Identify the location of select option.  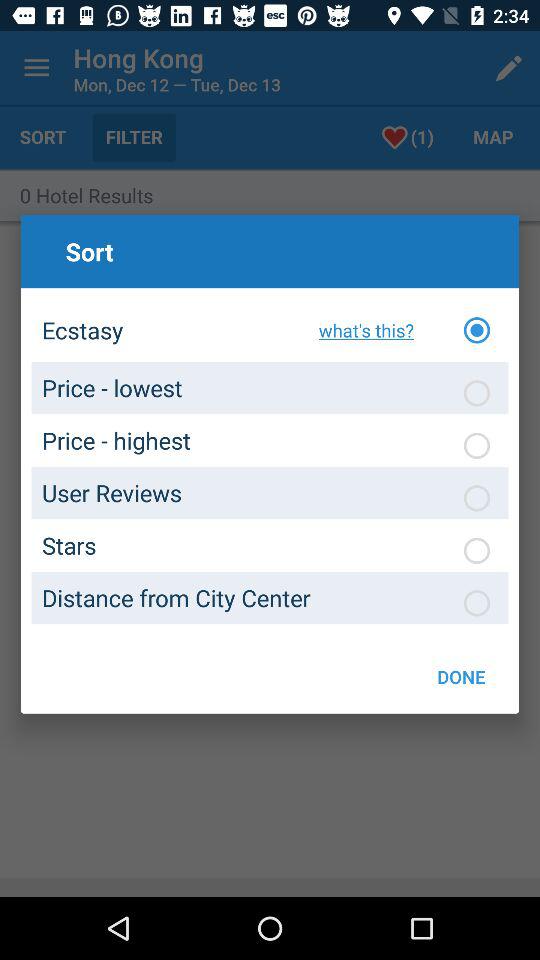
(477, 393).